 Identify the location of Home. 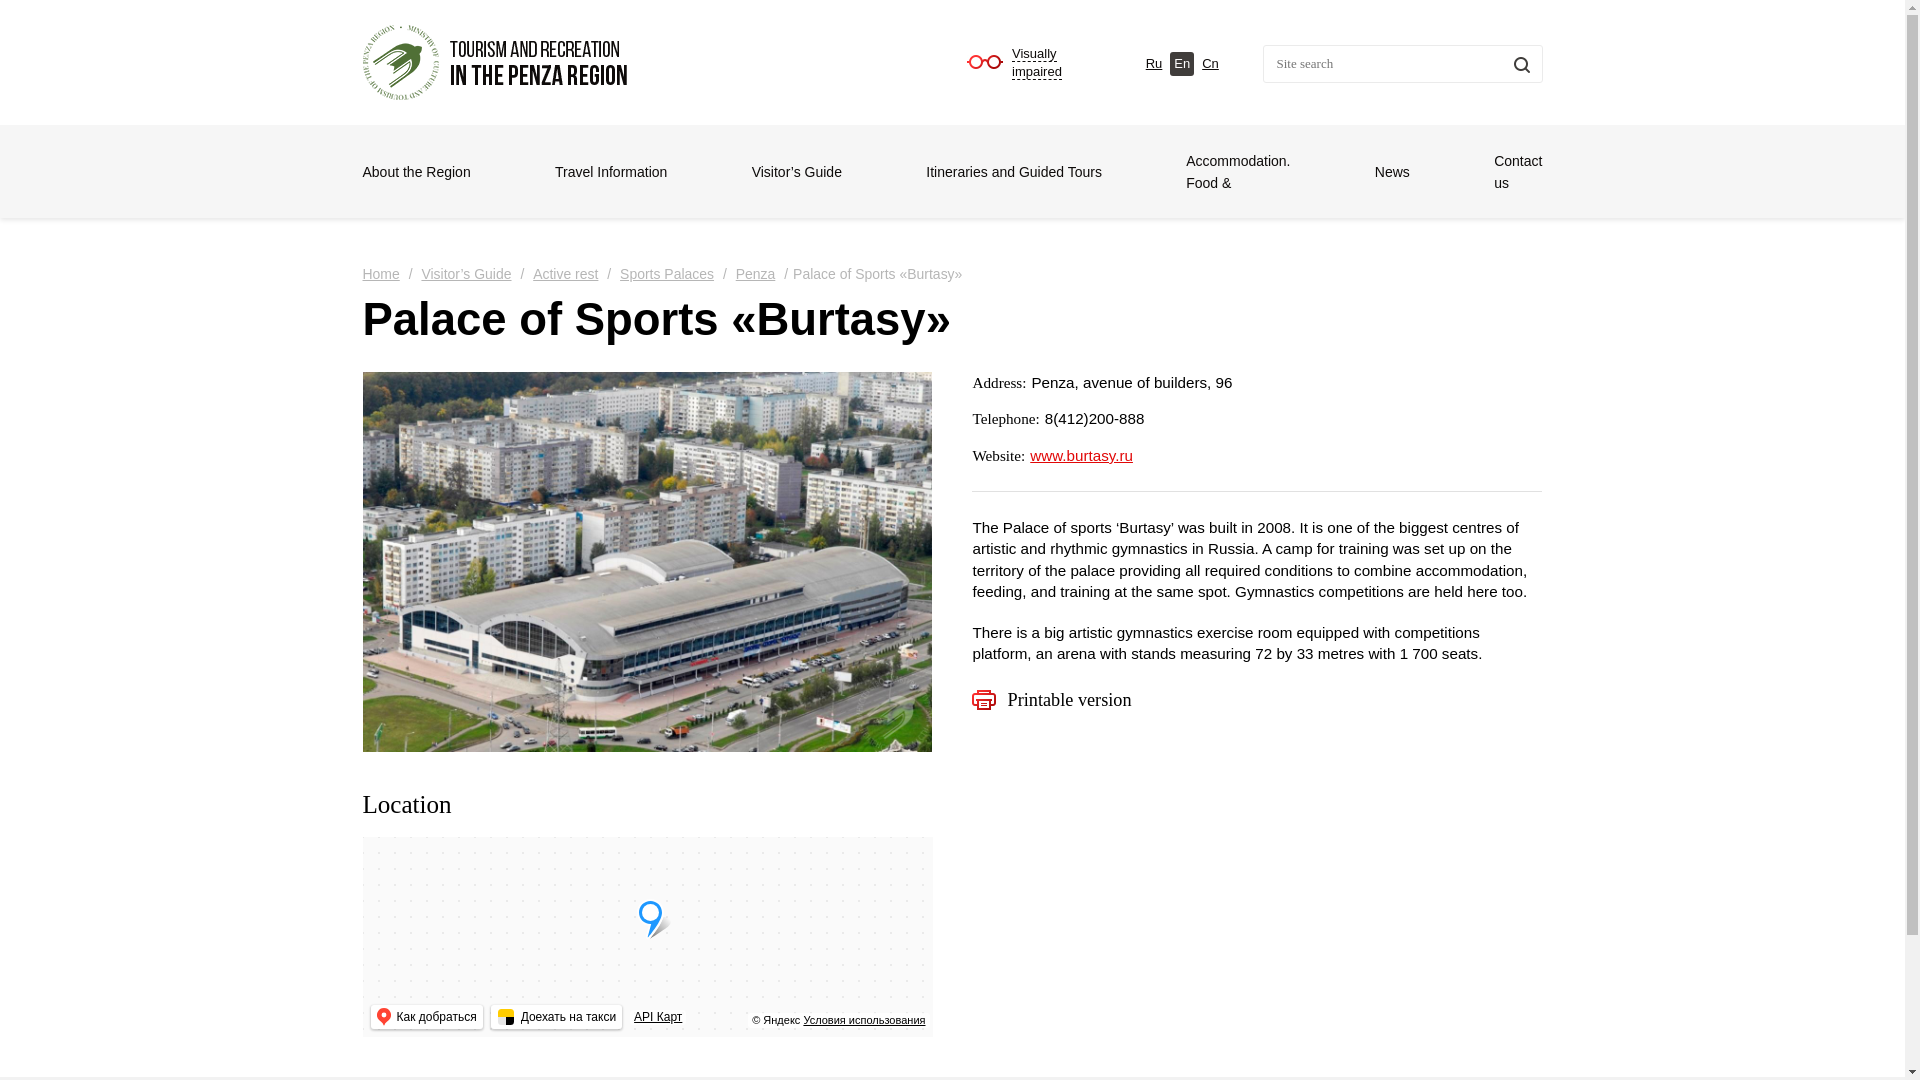
(610, 172).